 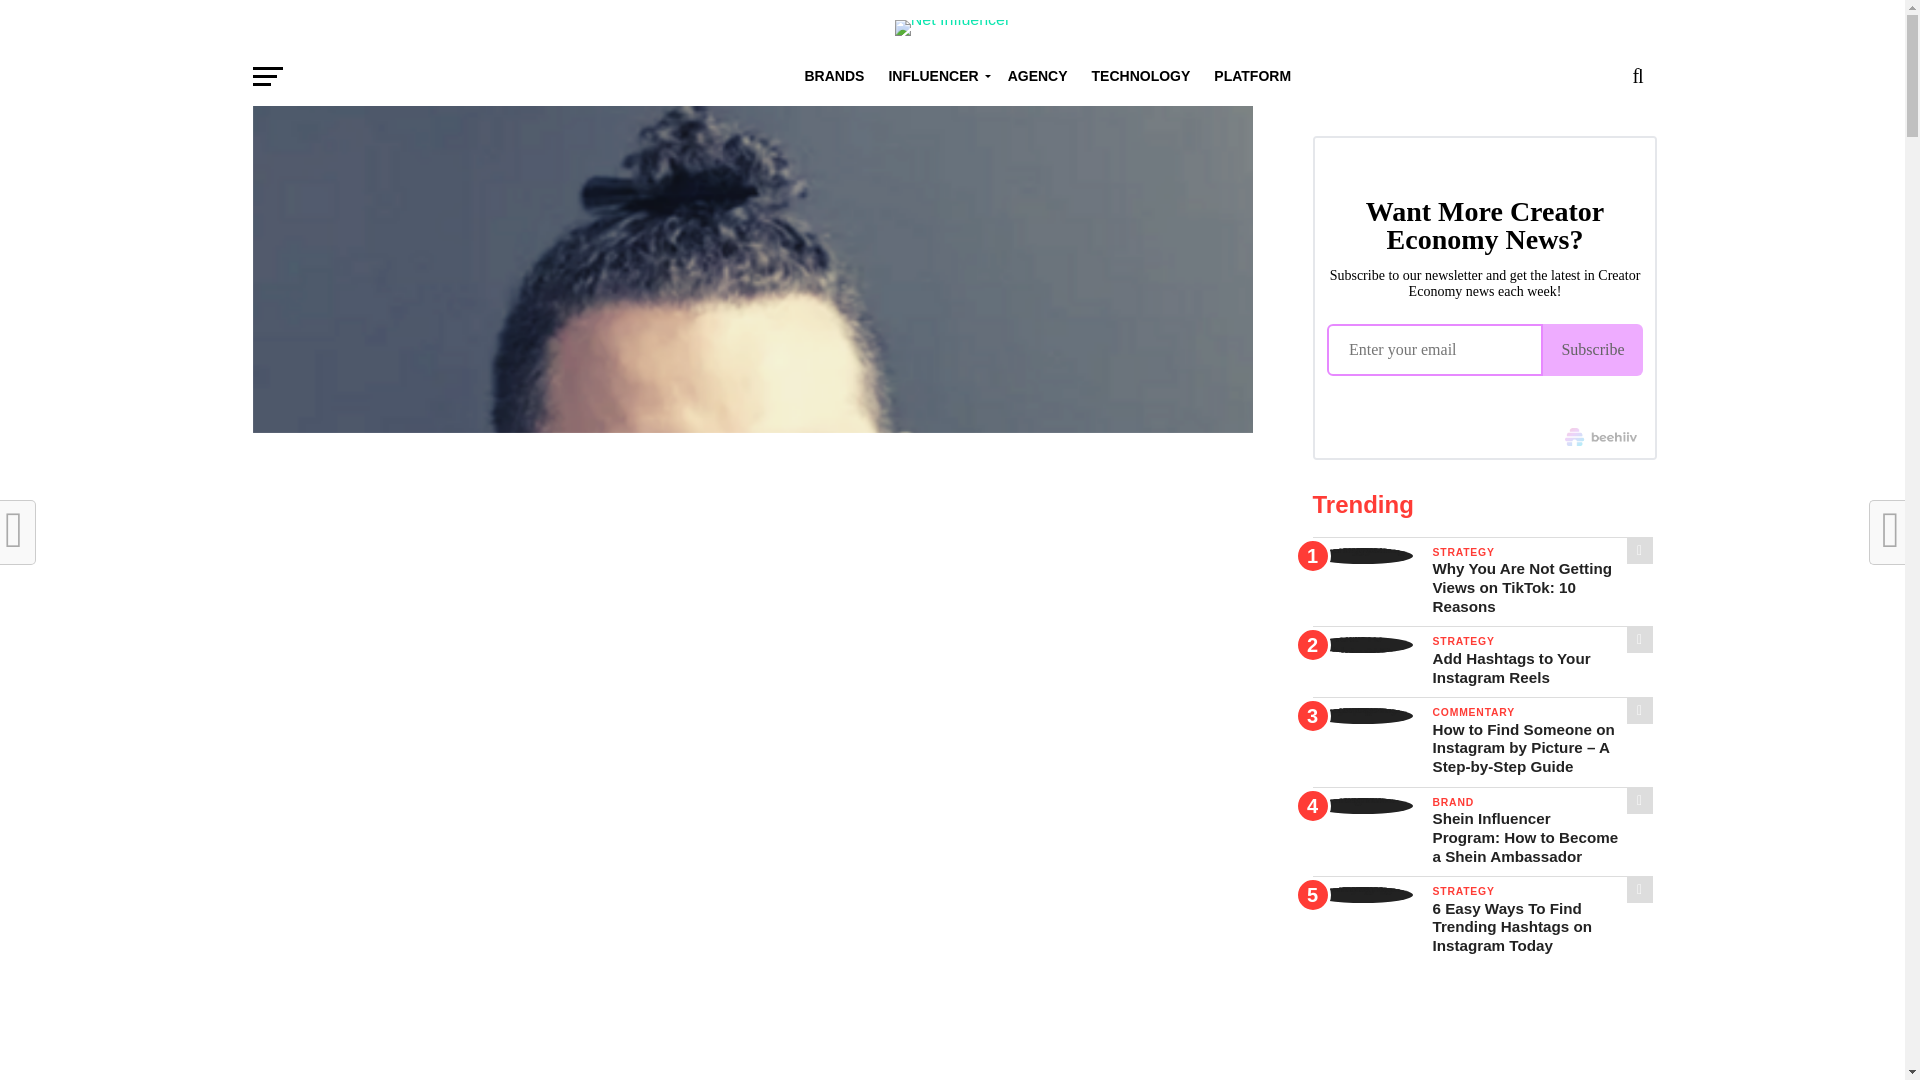 I want to click on BRANDS, so click(x=833, y=76).